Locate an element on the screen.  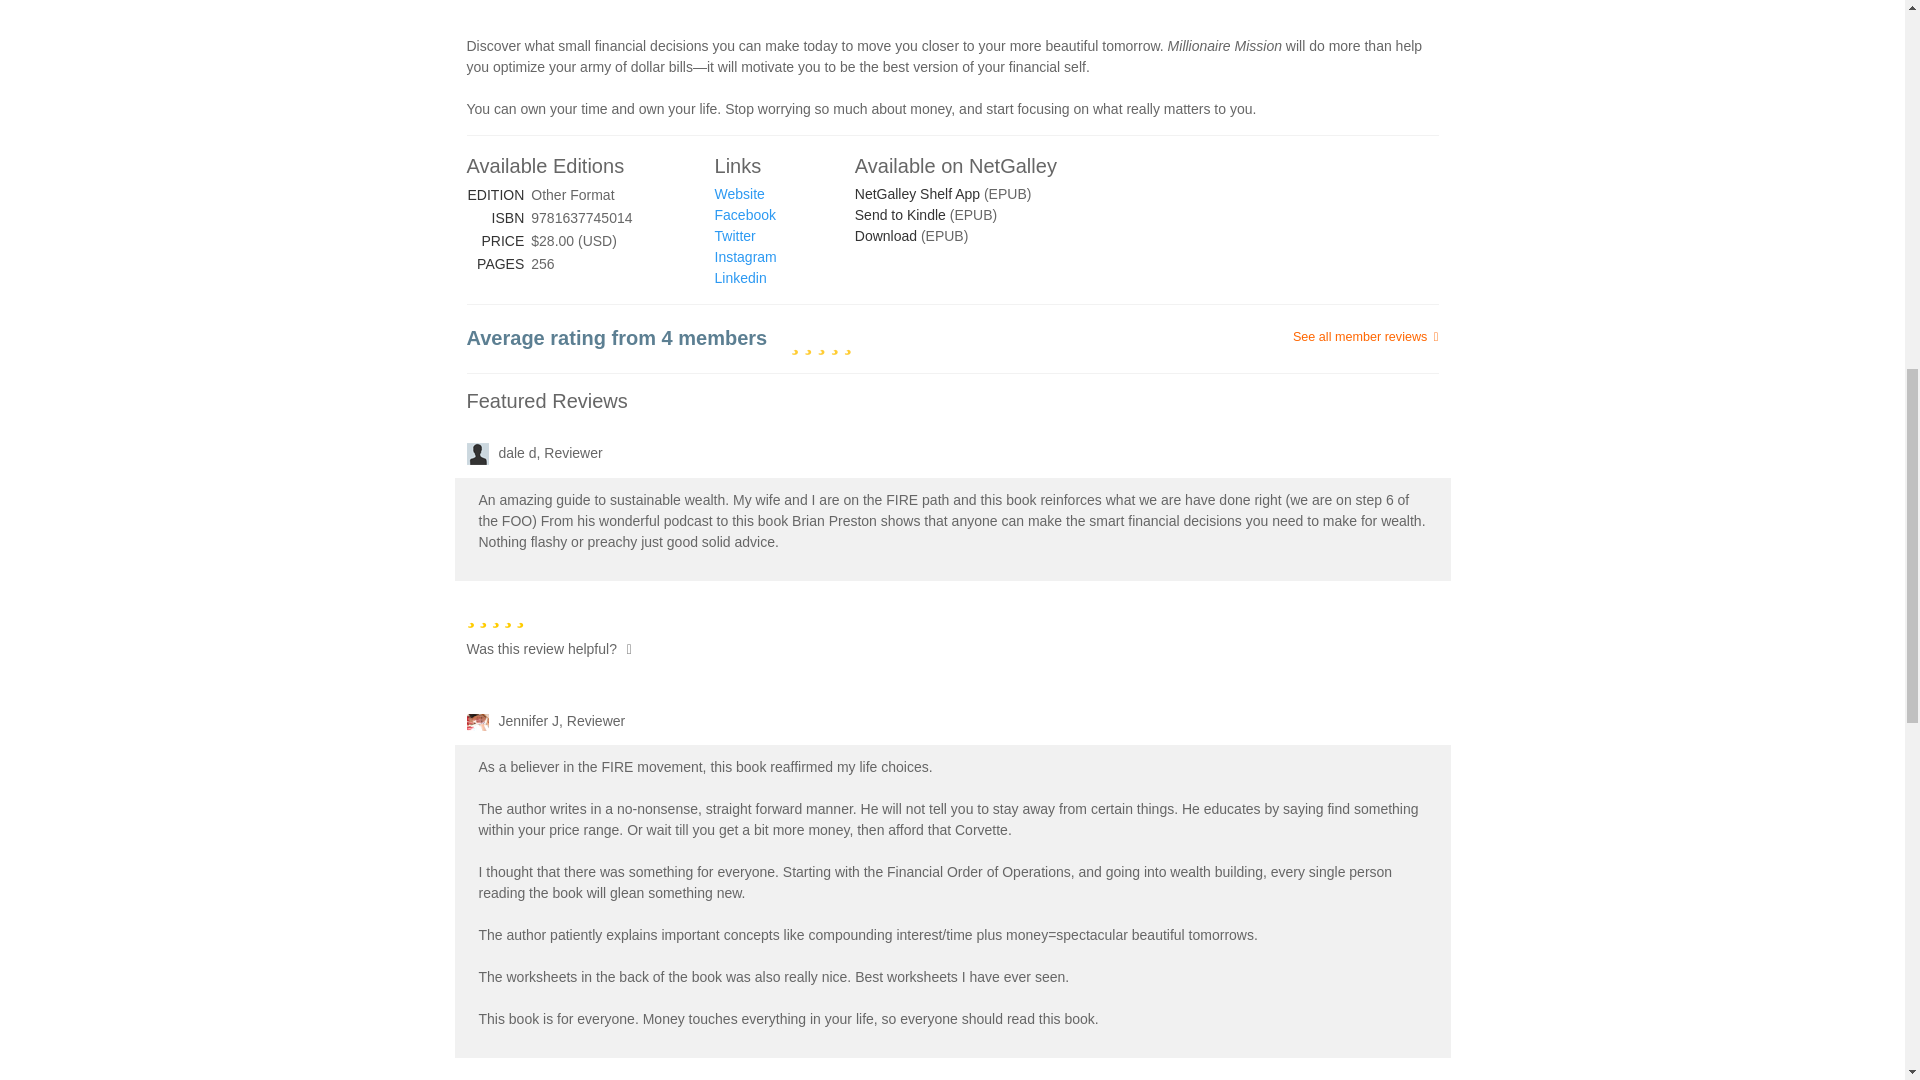
Twitter is located at coordinates (735, 236).